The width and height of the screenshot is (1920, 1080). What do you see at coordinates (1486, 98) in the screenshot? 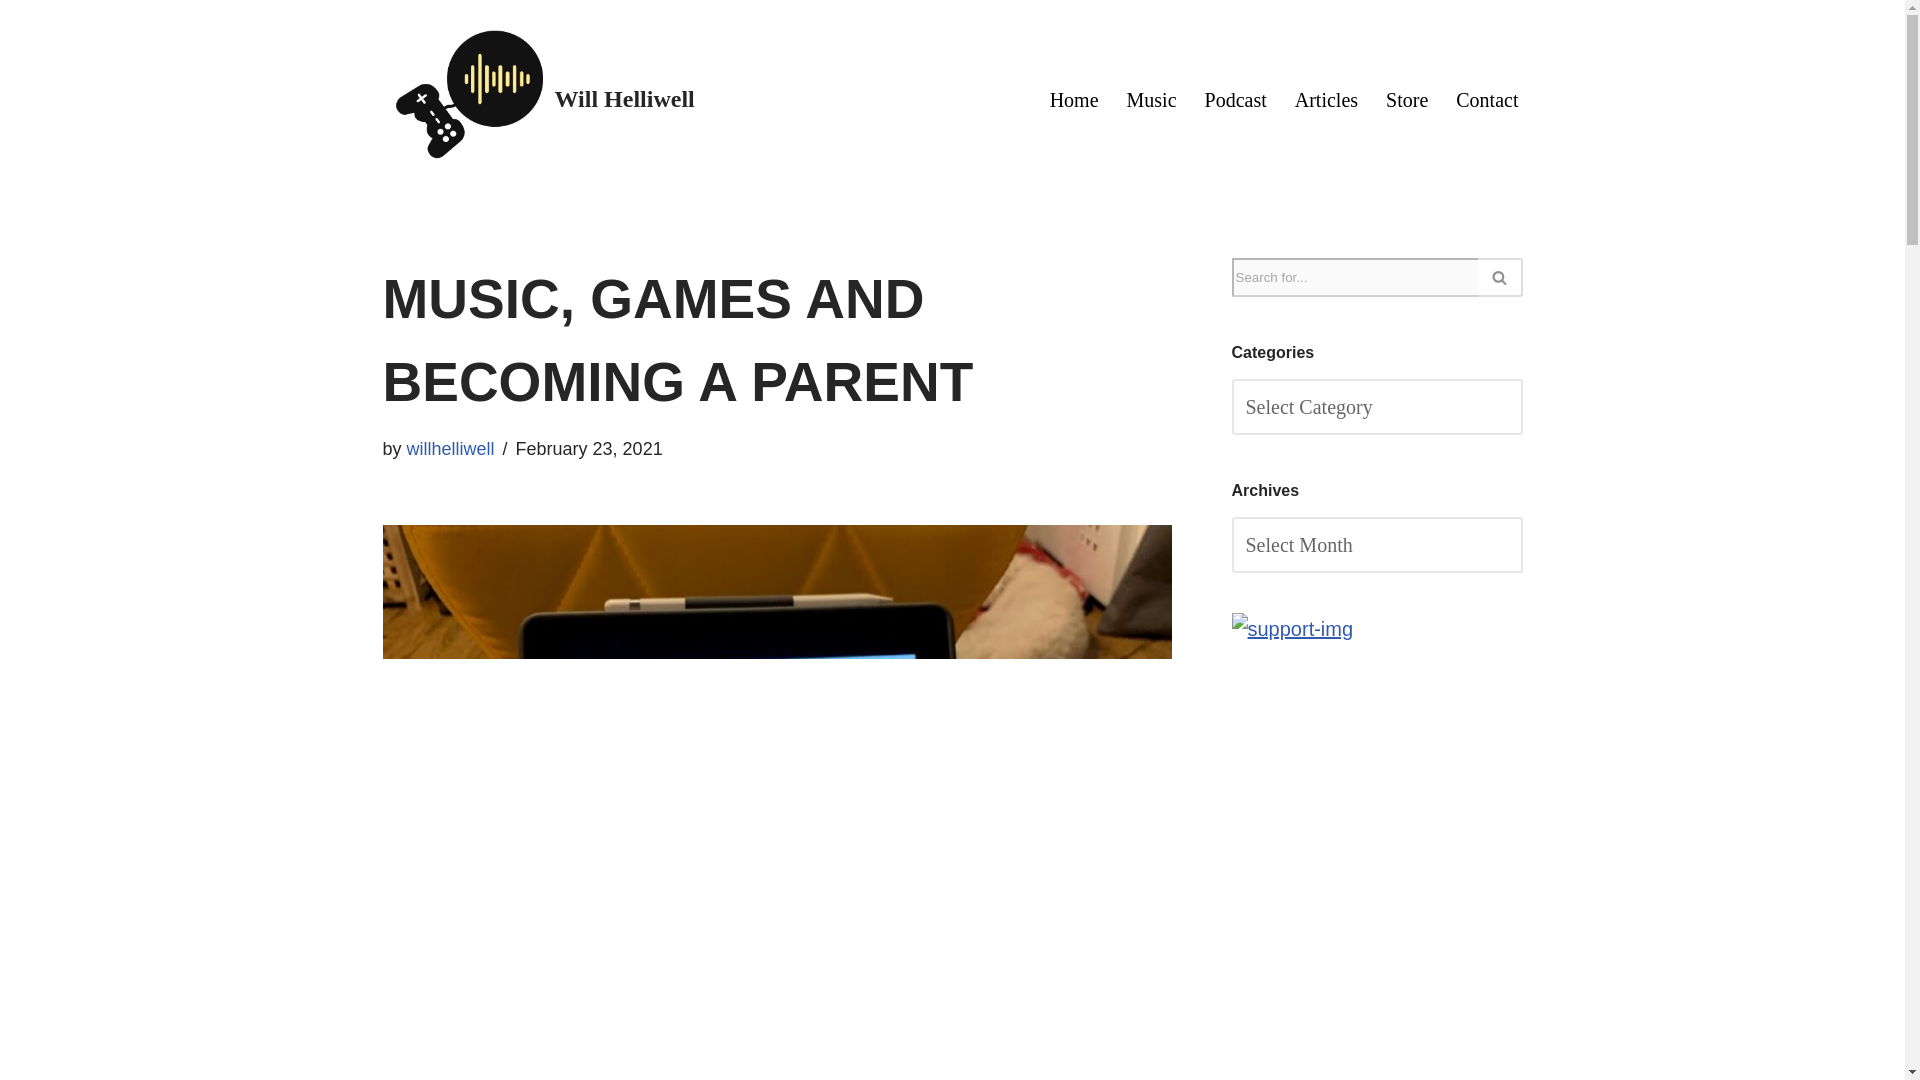
I see `Contact` at bounding box center [1486, 98].